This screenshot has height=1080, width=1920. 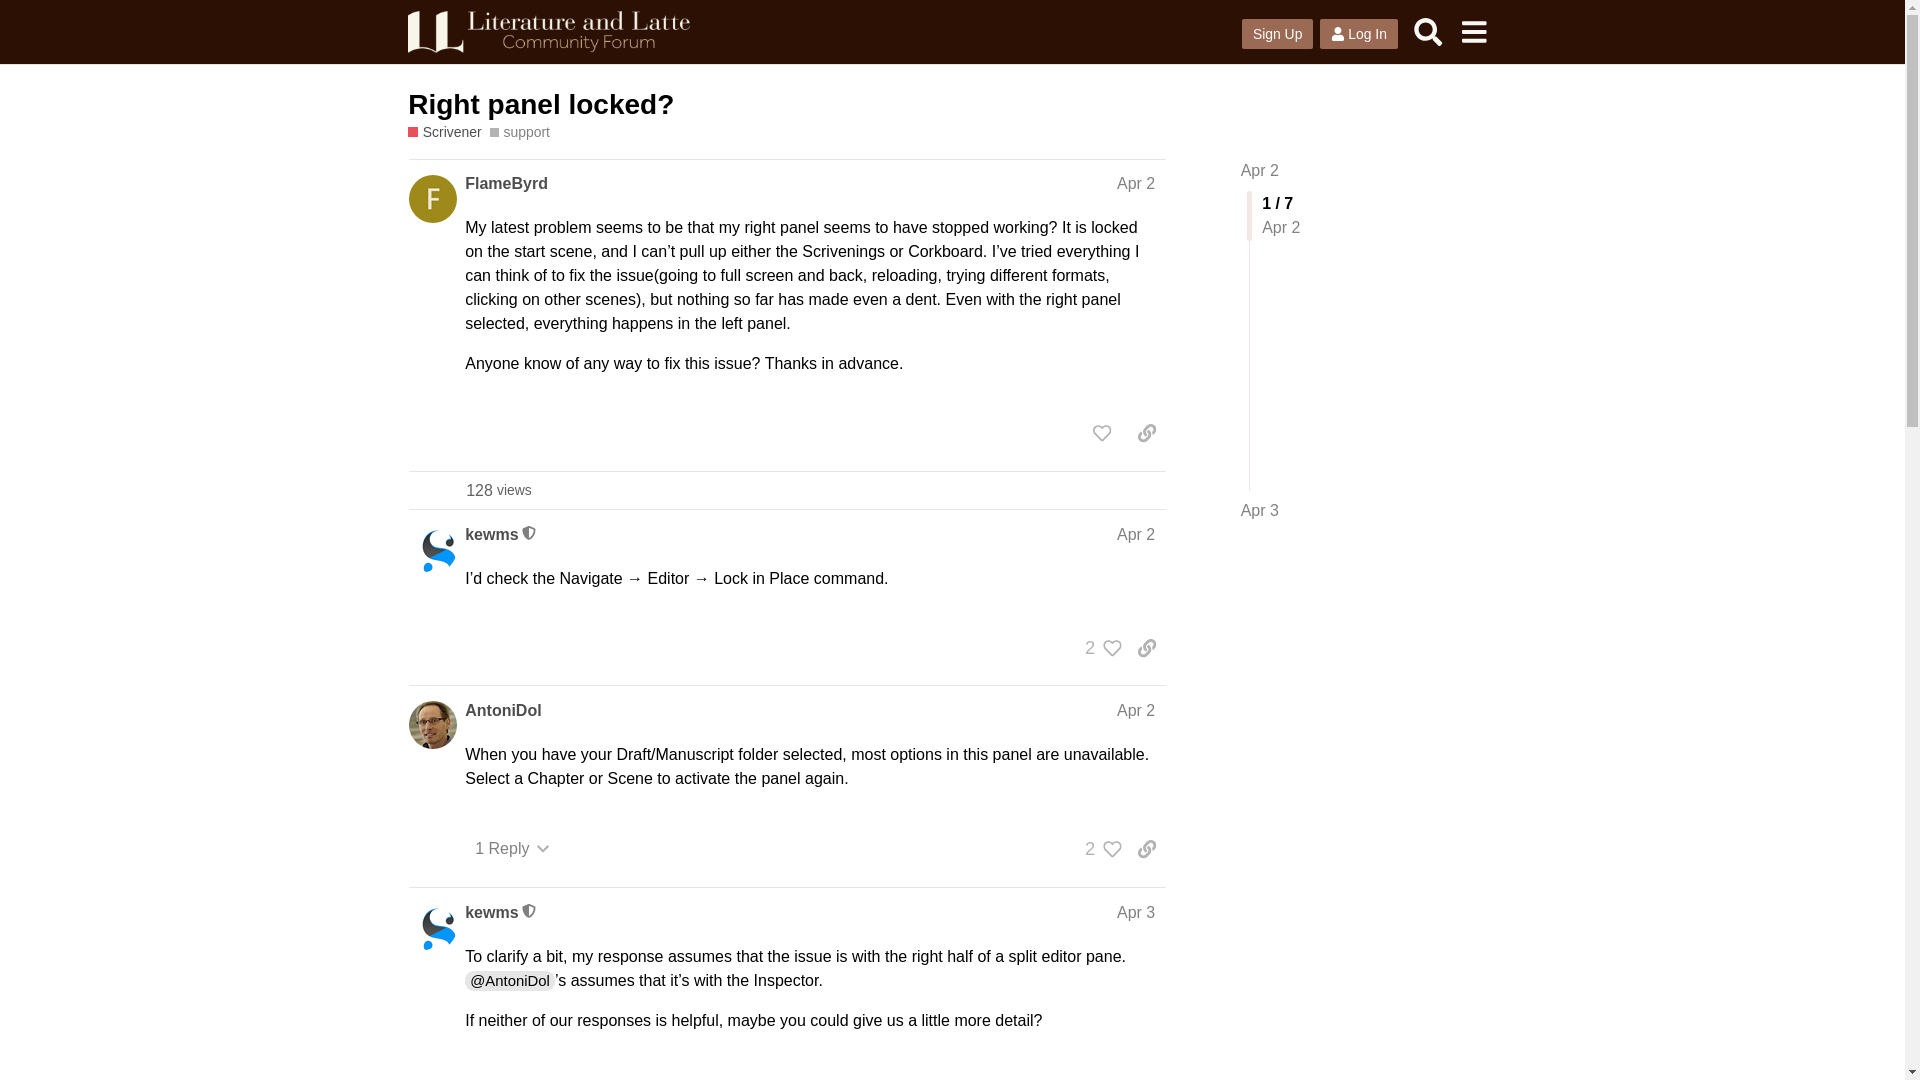 I want to click on Log In, so click(x=1358, y=34).